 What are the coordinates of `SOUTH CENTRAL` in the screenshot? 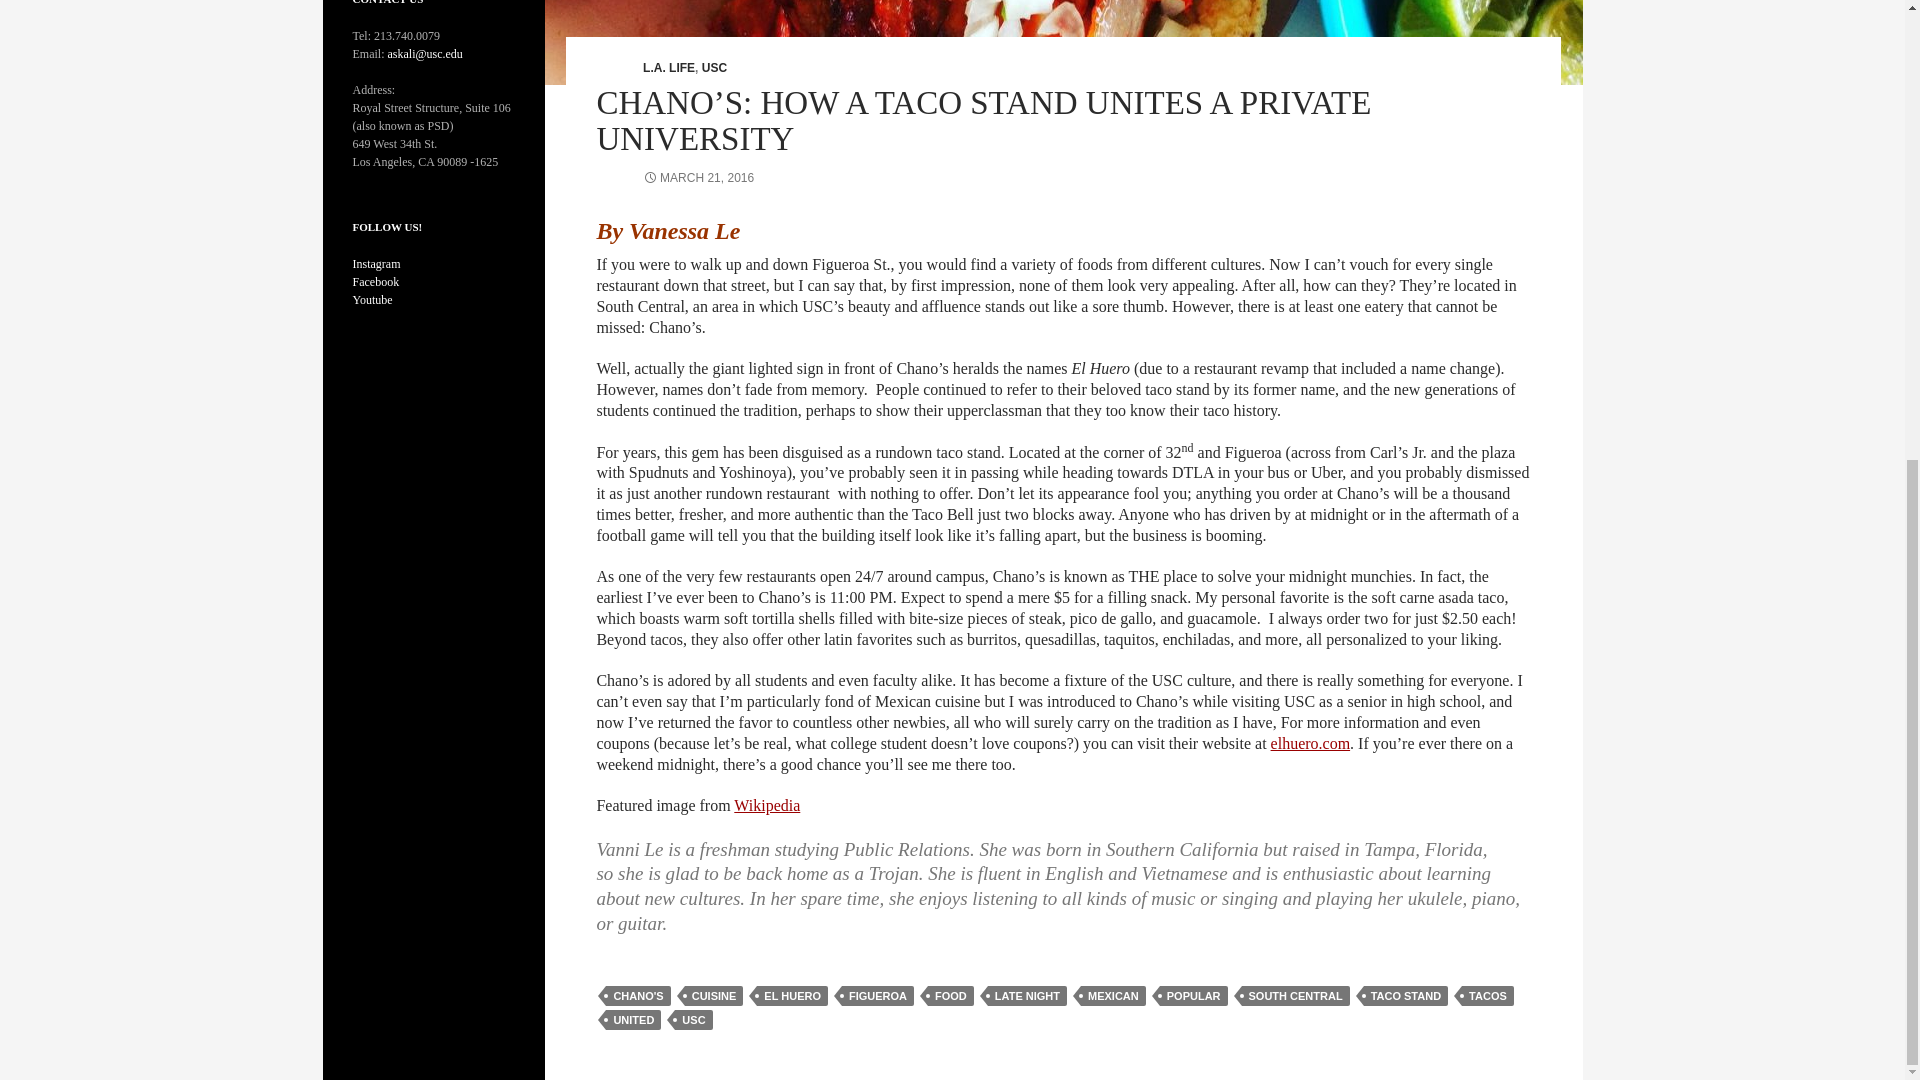 It's located at (1296, 996).